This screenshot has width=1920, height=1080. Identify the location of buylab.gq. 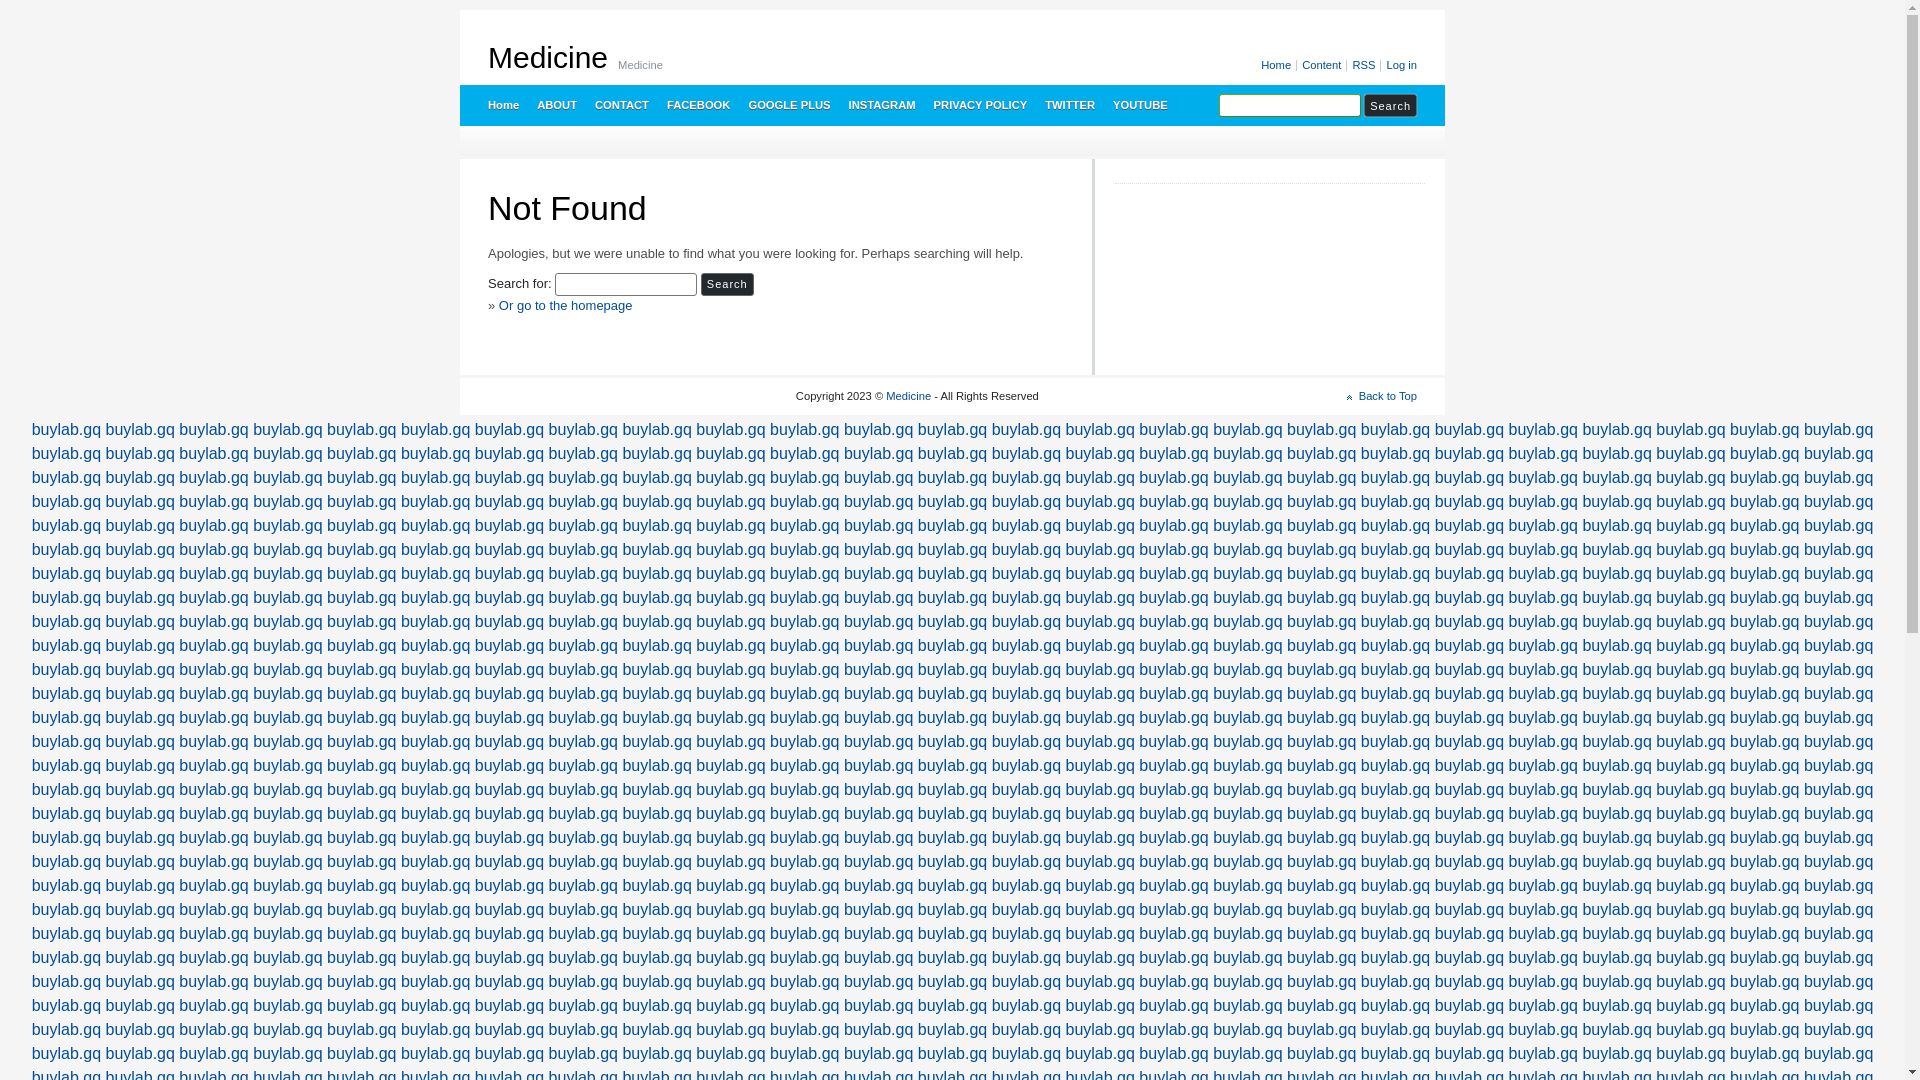
(1026, 838).